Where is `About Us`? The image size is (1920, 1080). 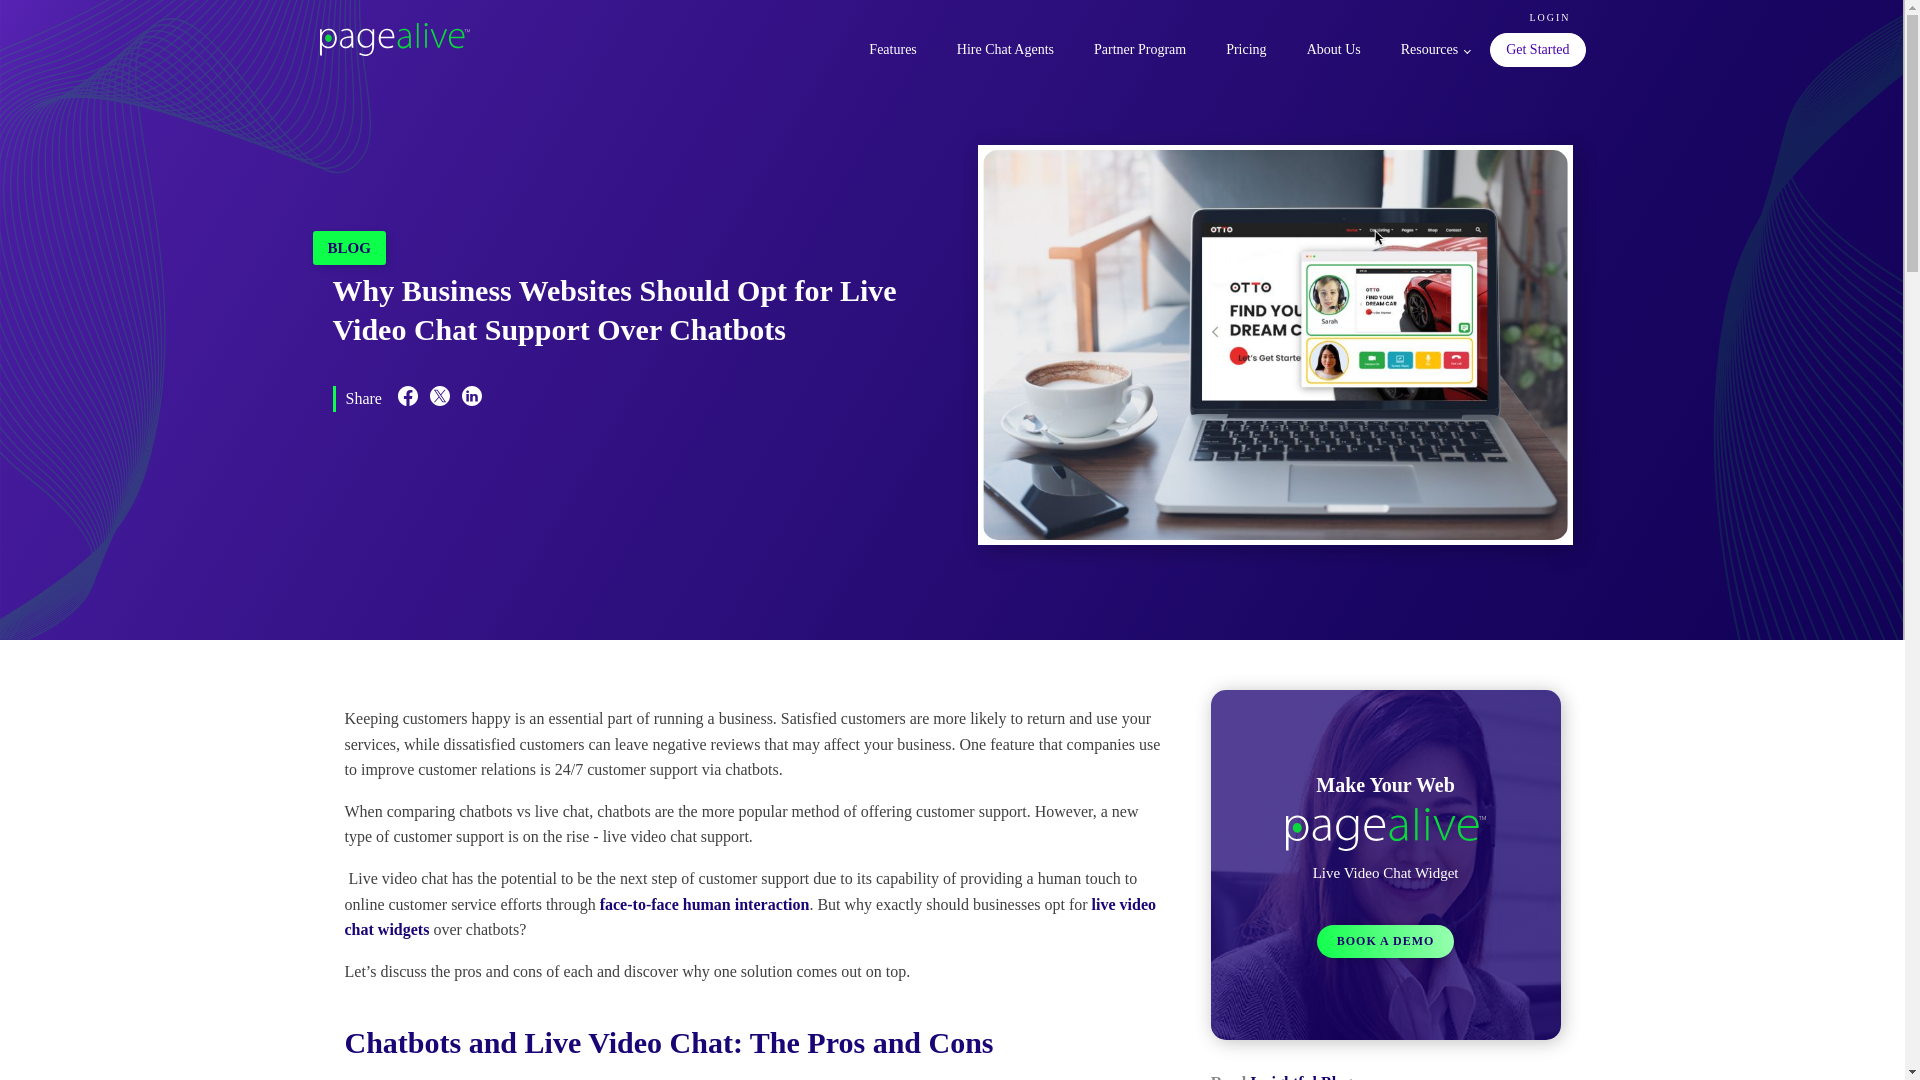 About Us is located at coordinates (1333, 50).